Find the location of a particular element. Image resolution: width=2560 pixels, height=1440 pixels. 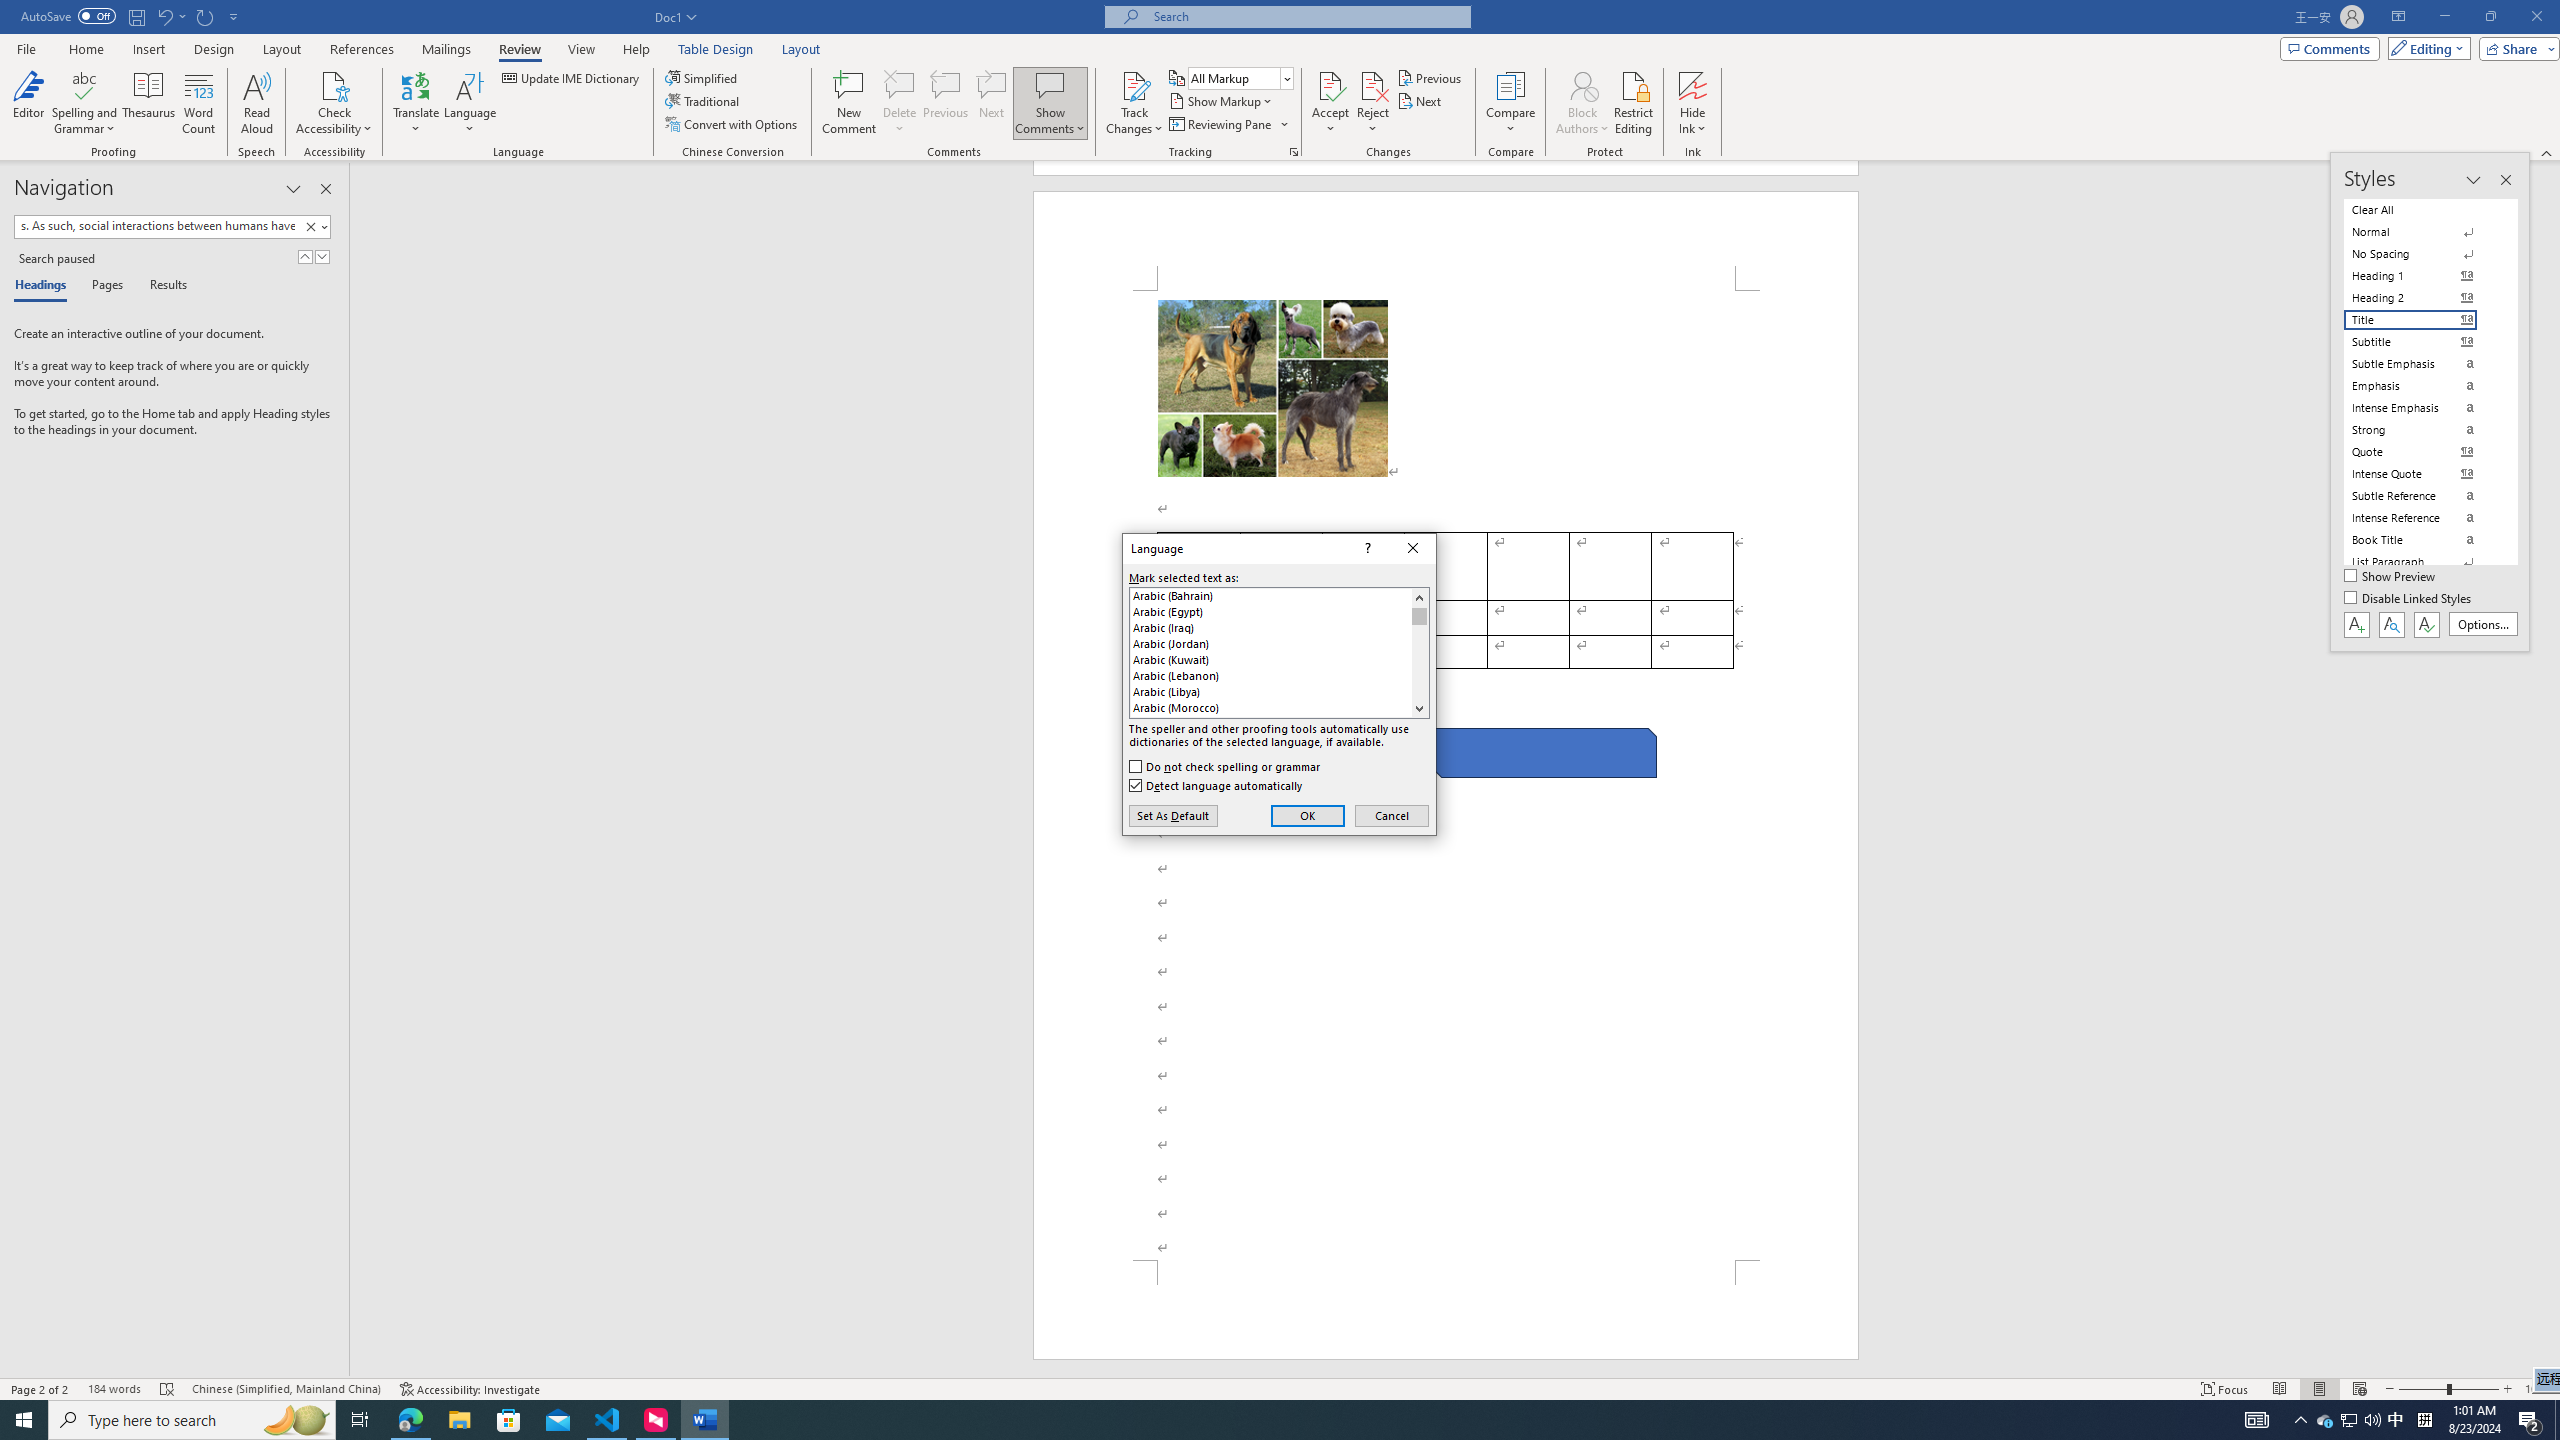

Show Preview is located at coordinates (2392, 577).